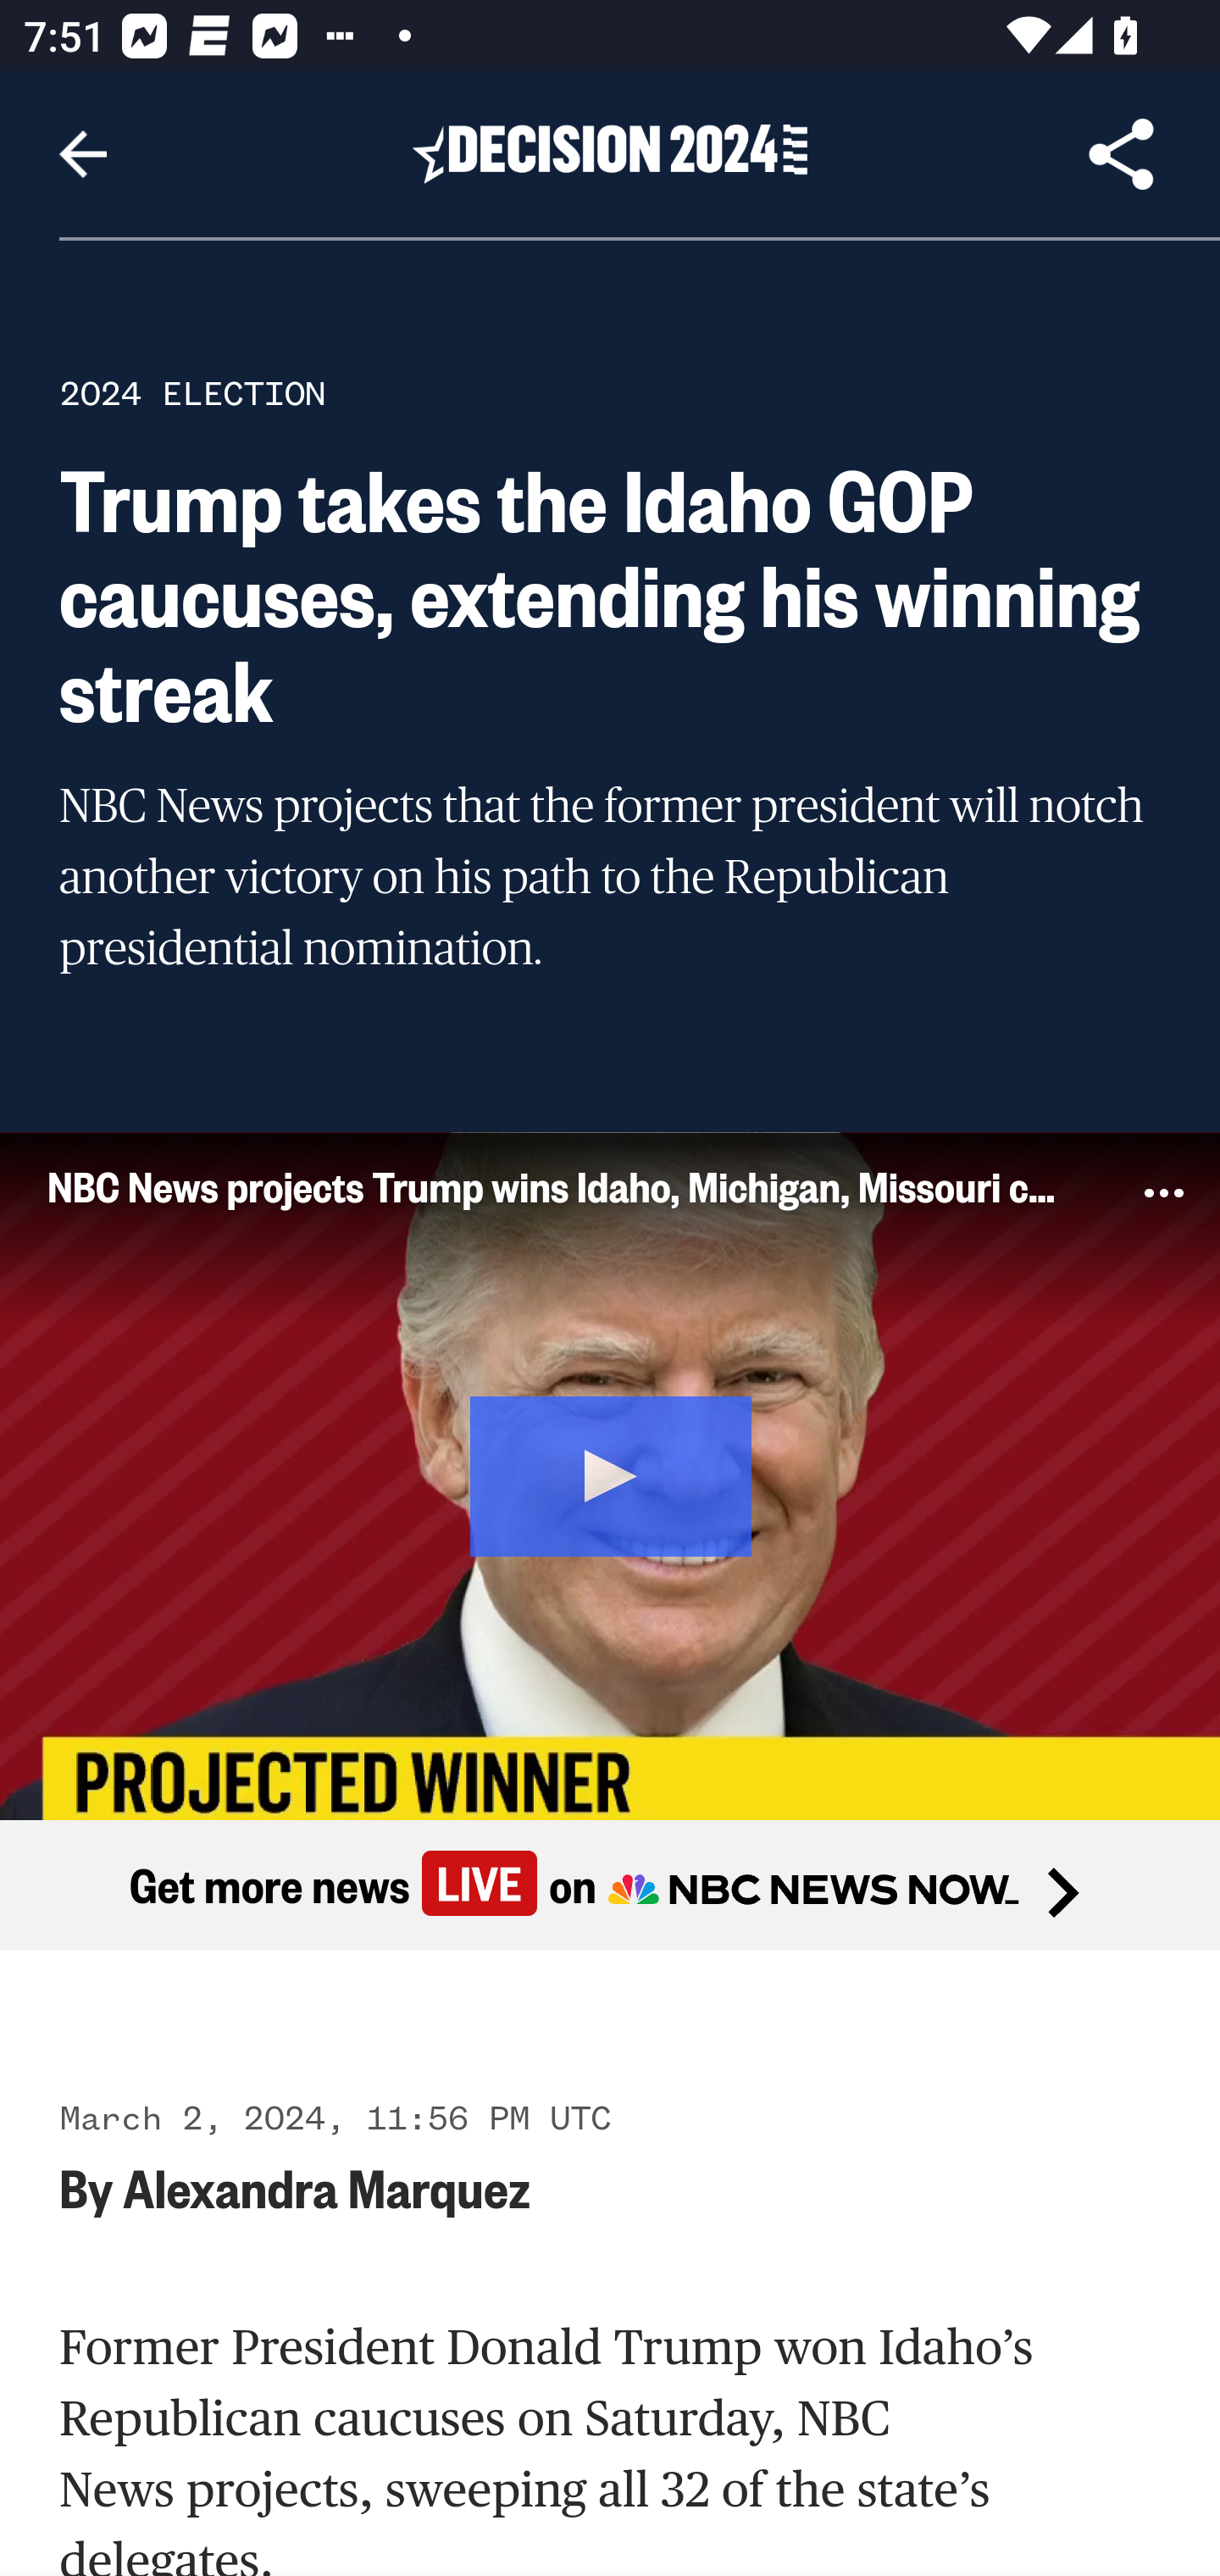 The width and height of the screenshot is (1220, 2576). Describe the element at coordinates (1122, 154) in the screenshot. I see `Share Article, button` at that location.